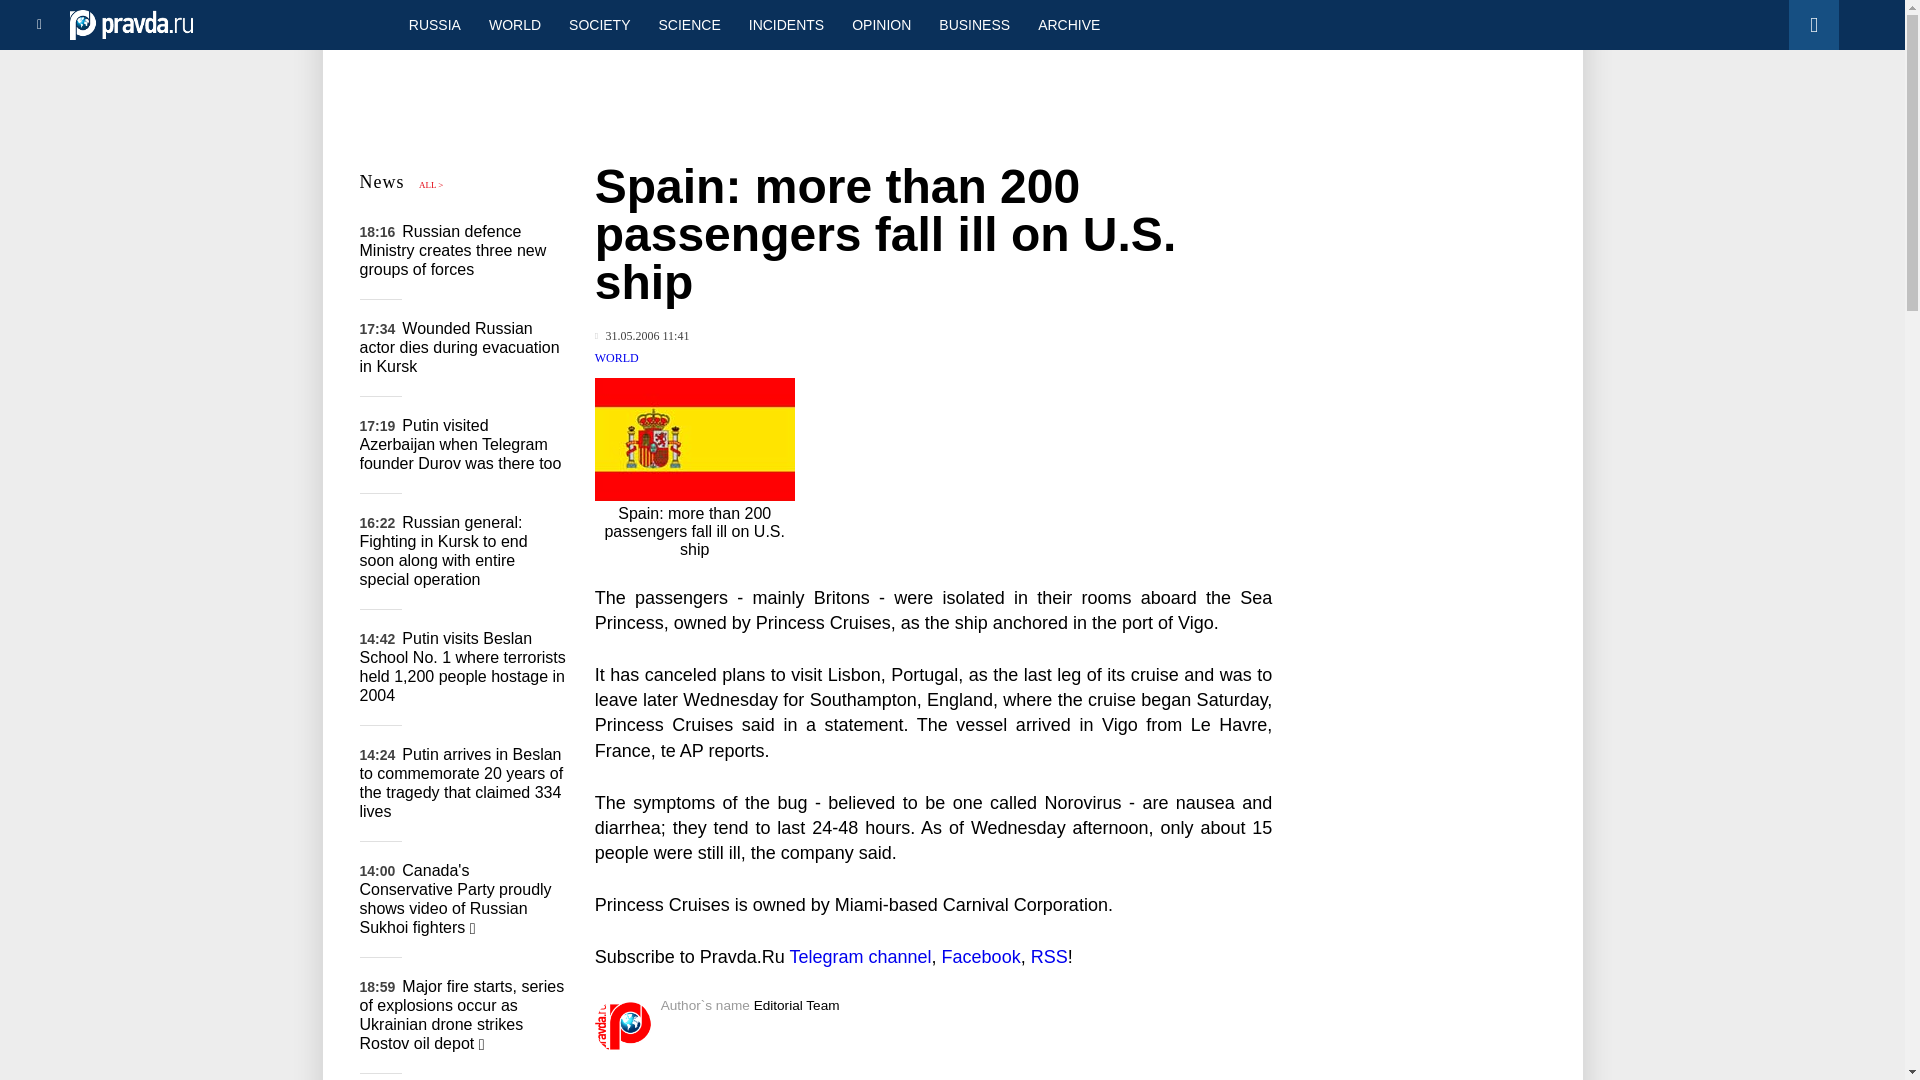 This screenshot has height=1080, width=1920. Describe the element at coordinates (1049, 956) in the screenshot. I see `RSS` at that location.